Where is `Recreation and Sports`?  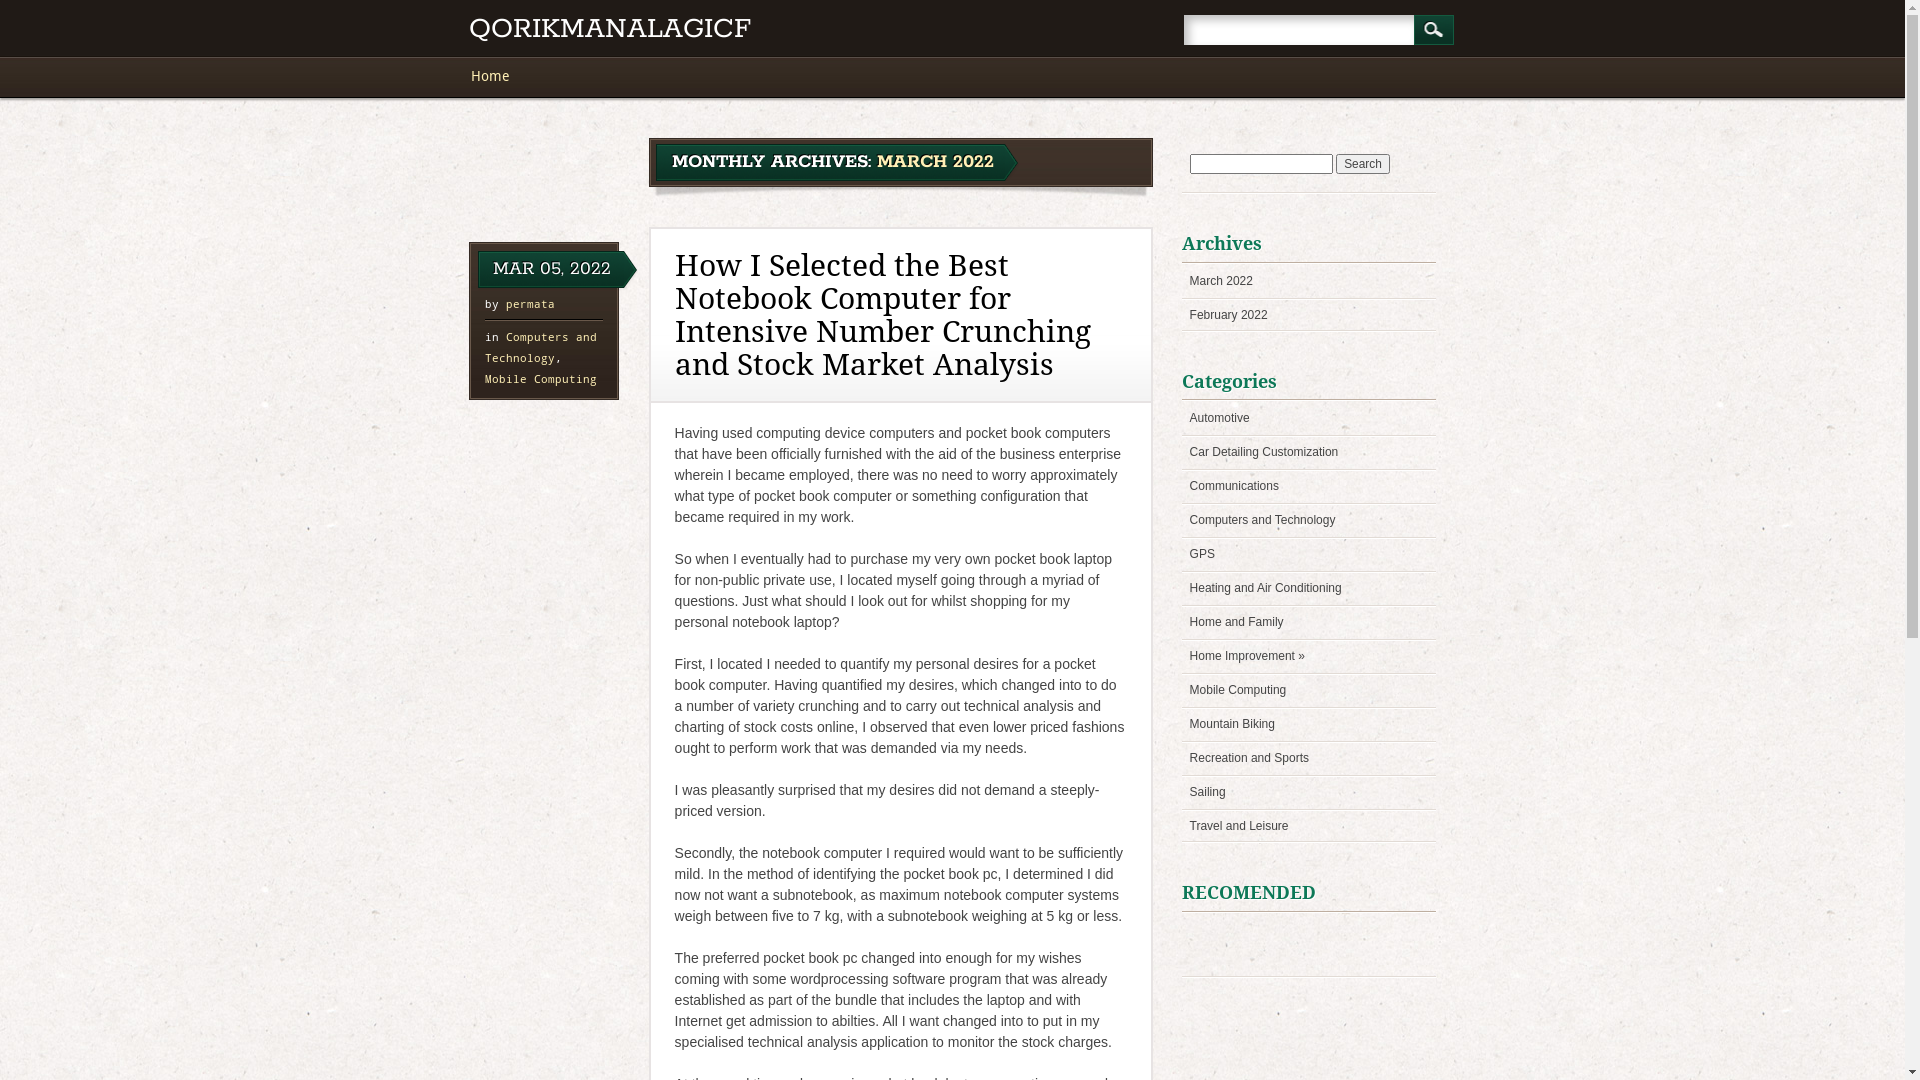
Recreation and Sports is located at coordinates (1250, 758).